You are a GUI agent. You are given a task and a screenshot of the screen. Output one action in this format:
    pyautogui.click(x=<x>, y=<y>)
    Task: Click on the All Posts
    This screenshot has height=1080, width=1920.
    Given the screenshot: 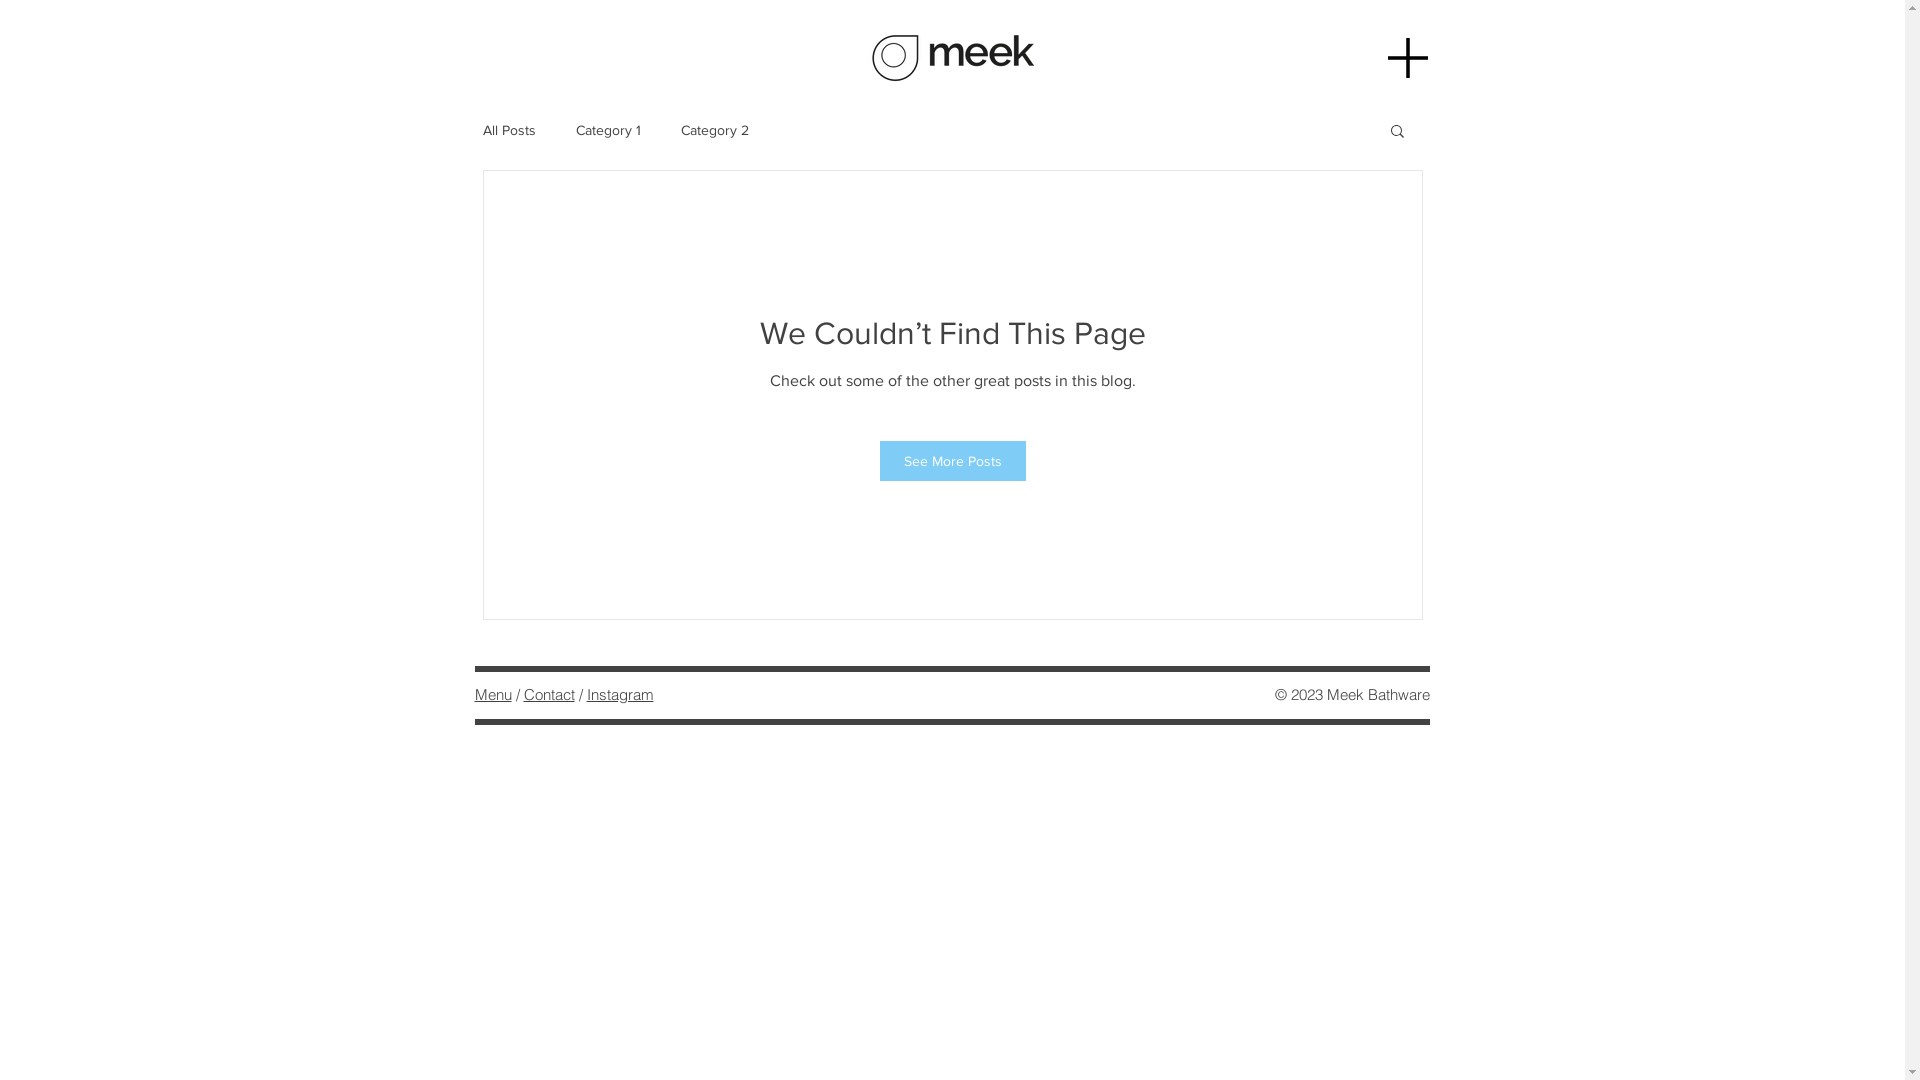 What is the action you would take?
    pyautogui.click(x=508, y=130)
    